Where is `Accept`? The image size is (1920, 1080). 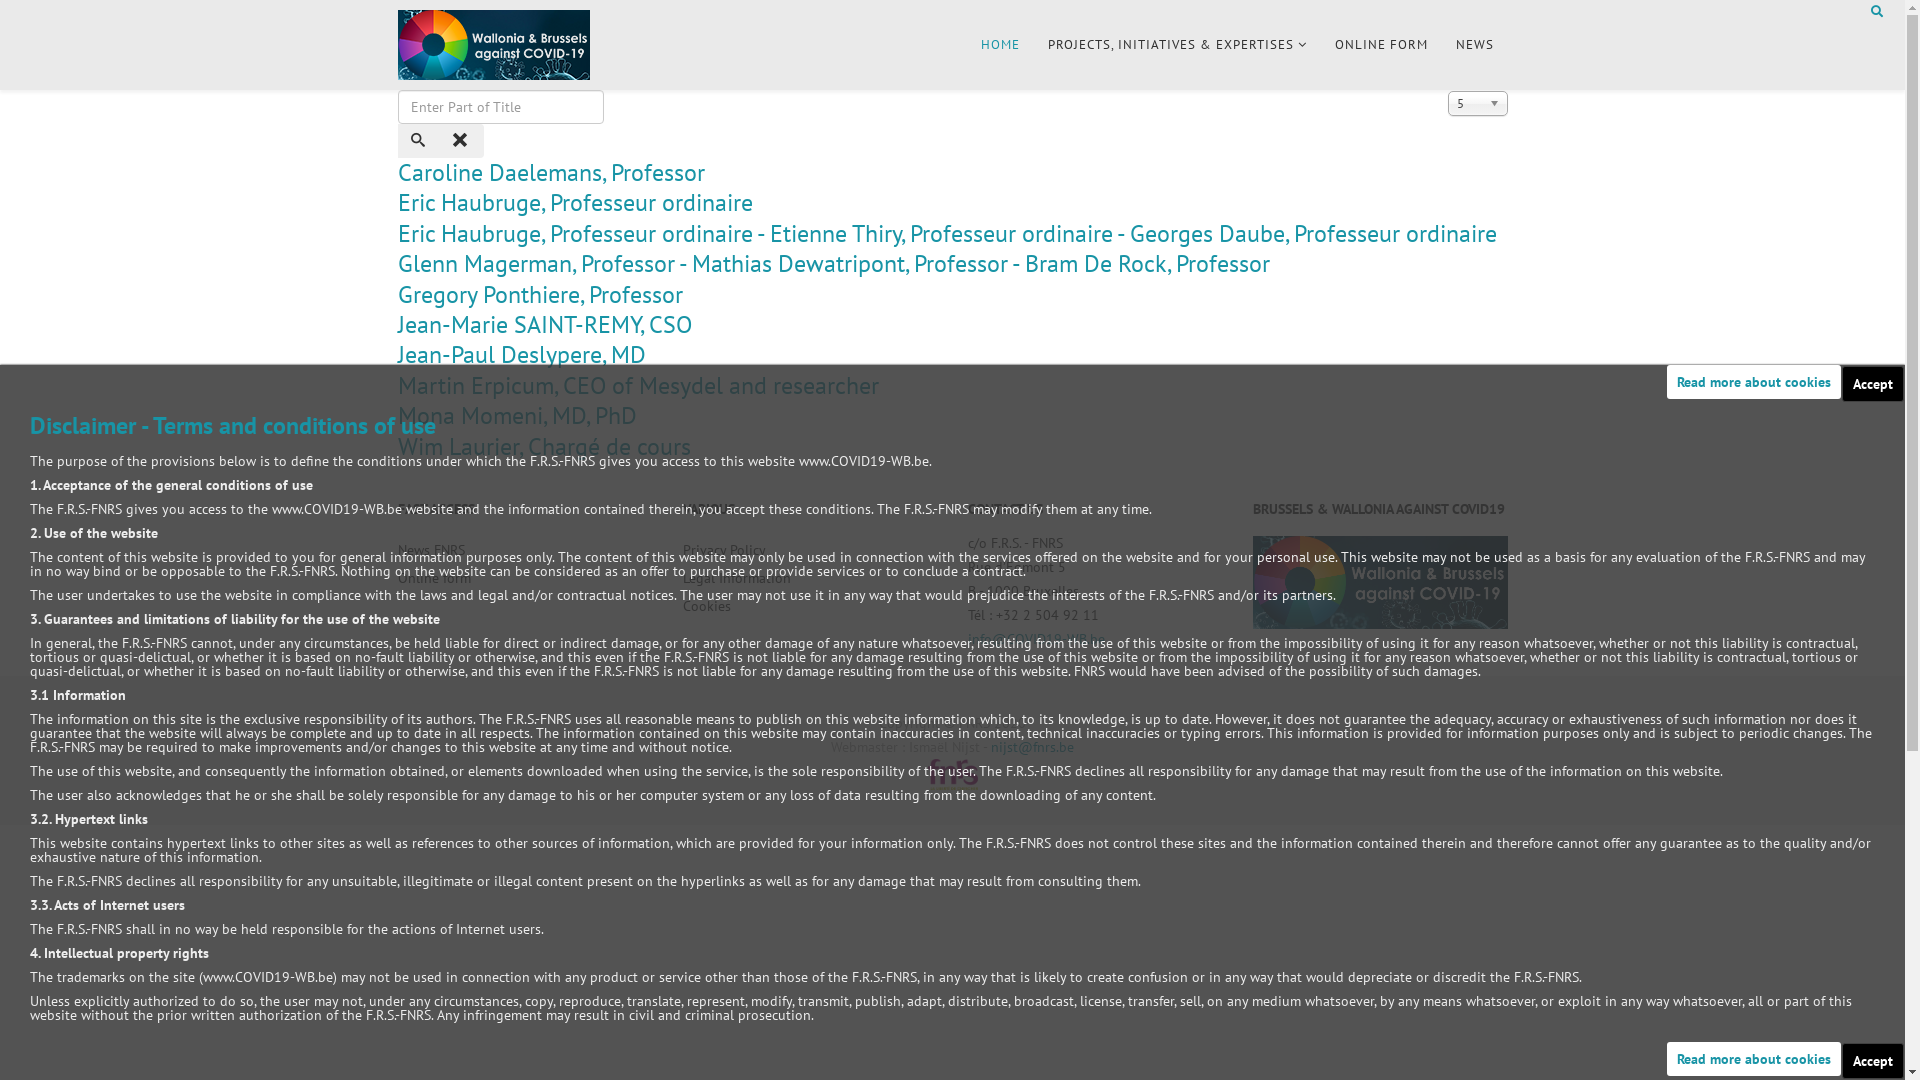
Accept is located at coordinates (1873, 385).